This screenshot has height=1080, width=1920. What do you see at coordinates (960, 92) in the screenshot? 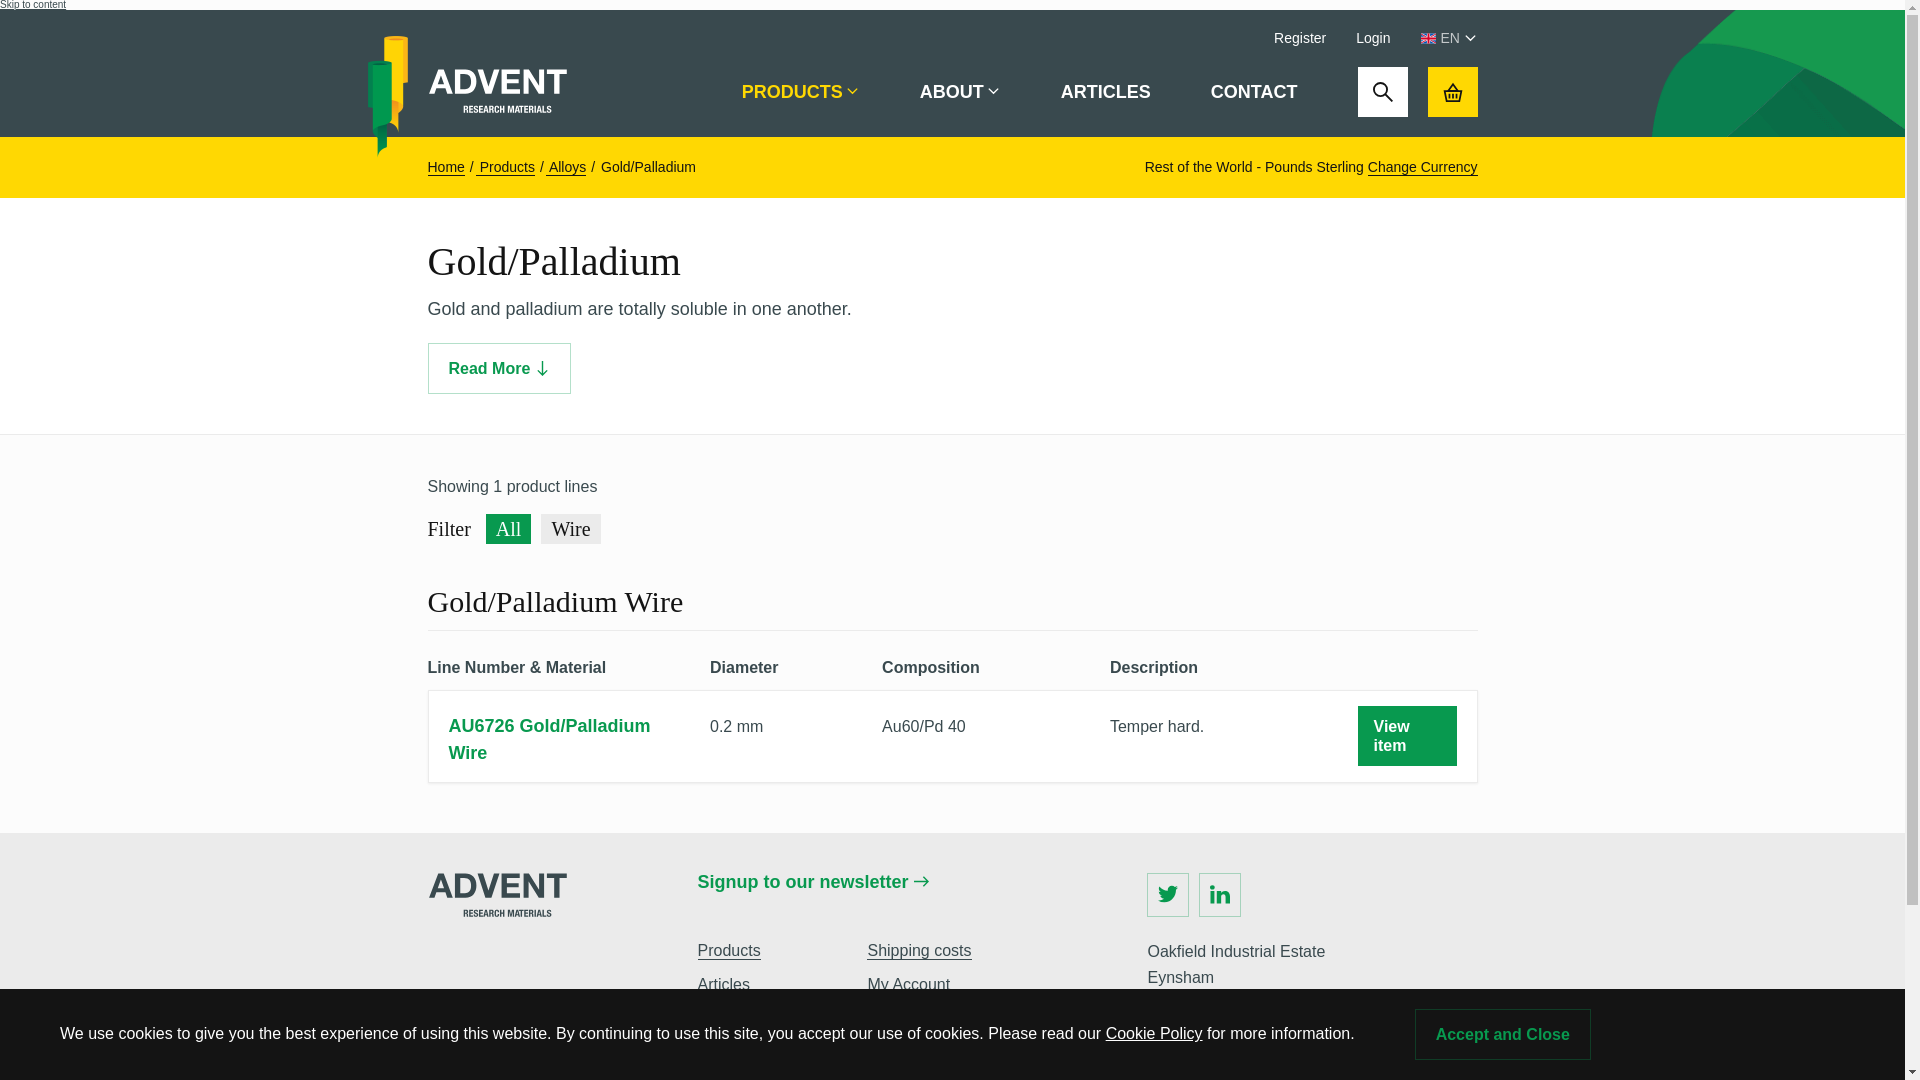
I see `ABOUT` at bounding box center [960, 92].